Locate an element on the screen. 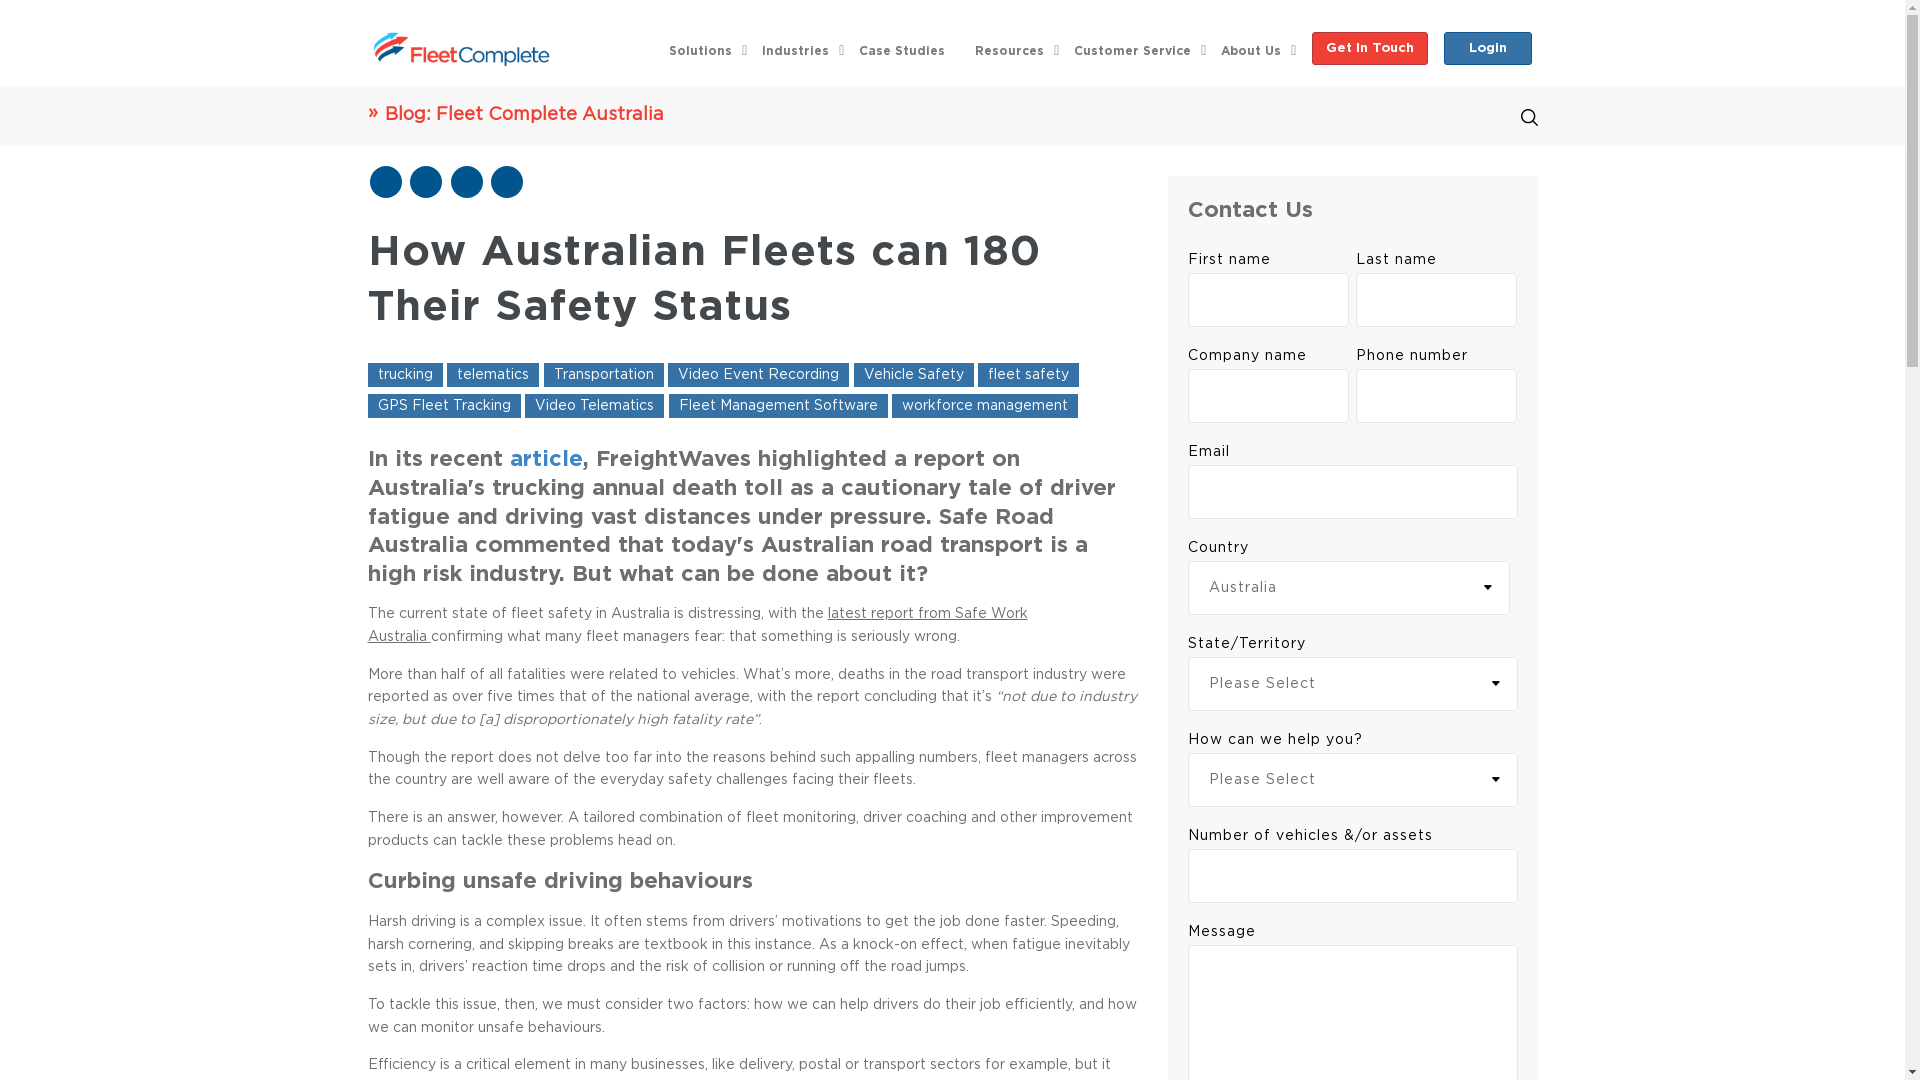 This screenshot has width=1920, height=1080. article is located at coordinates (546, 459).